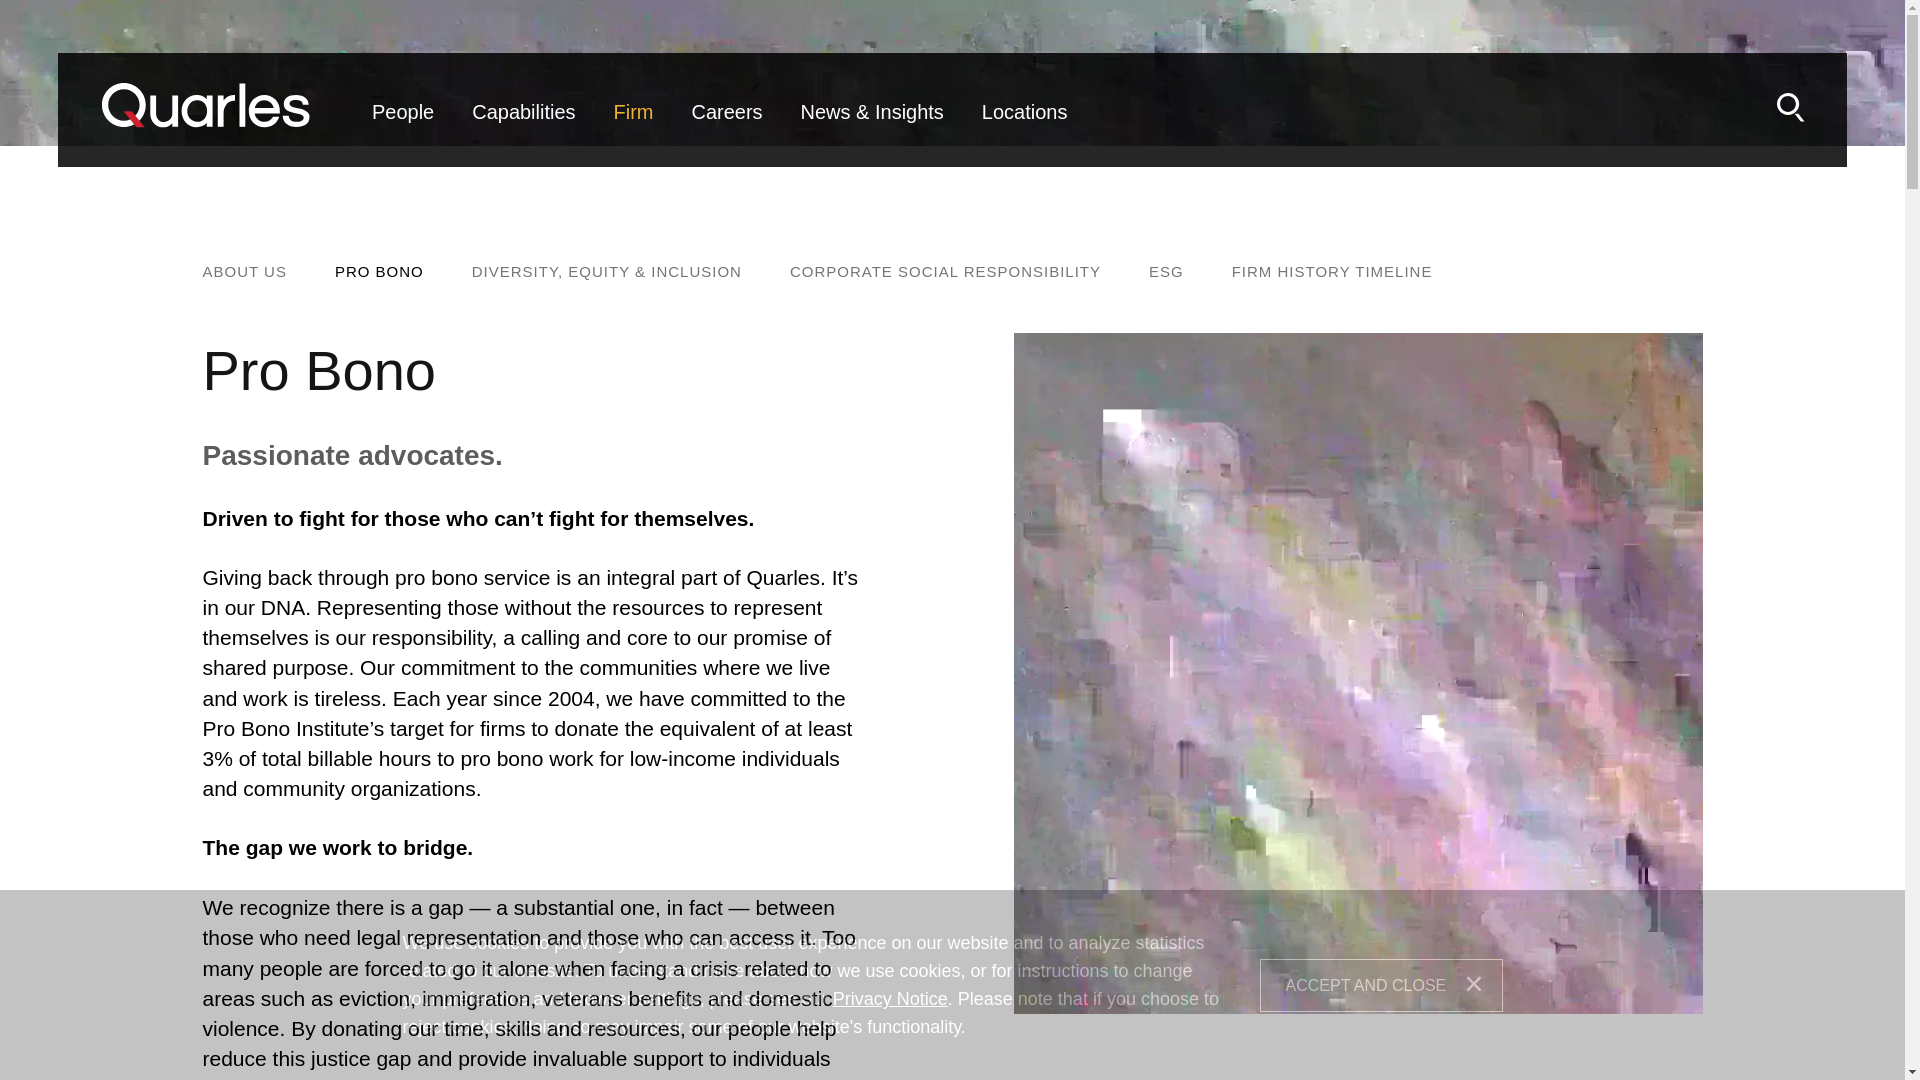 The height and width of the screenshot is (1080, 1920). What do you see at coordinates (634, 128) in the screenshot?
I see `Firm` at bounding box center [634, 128].